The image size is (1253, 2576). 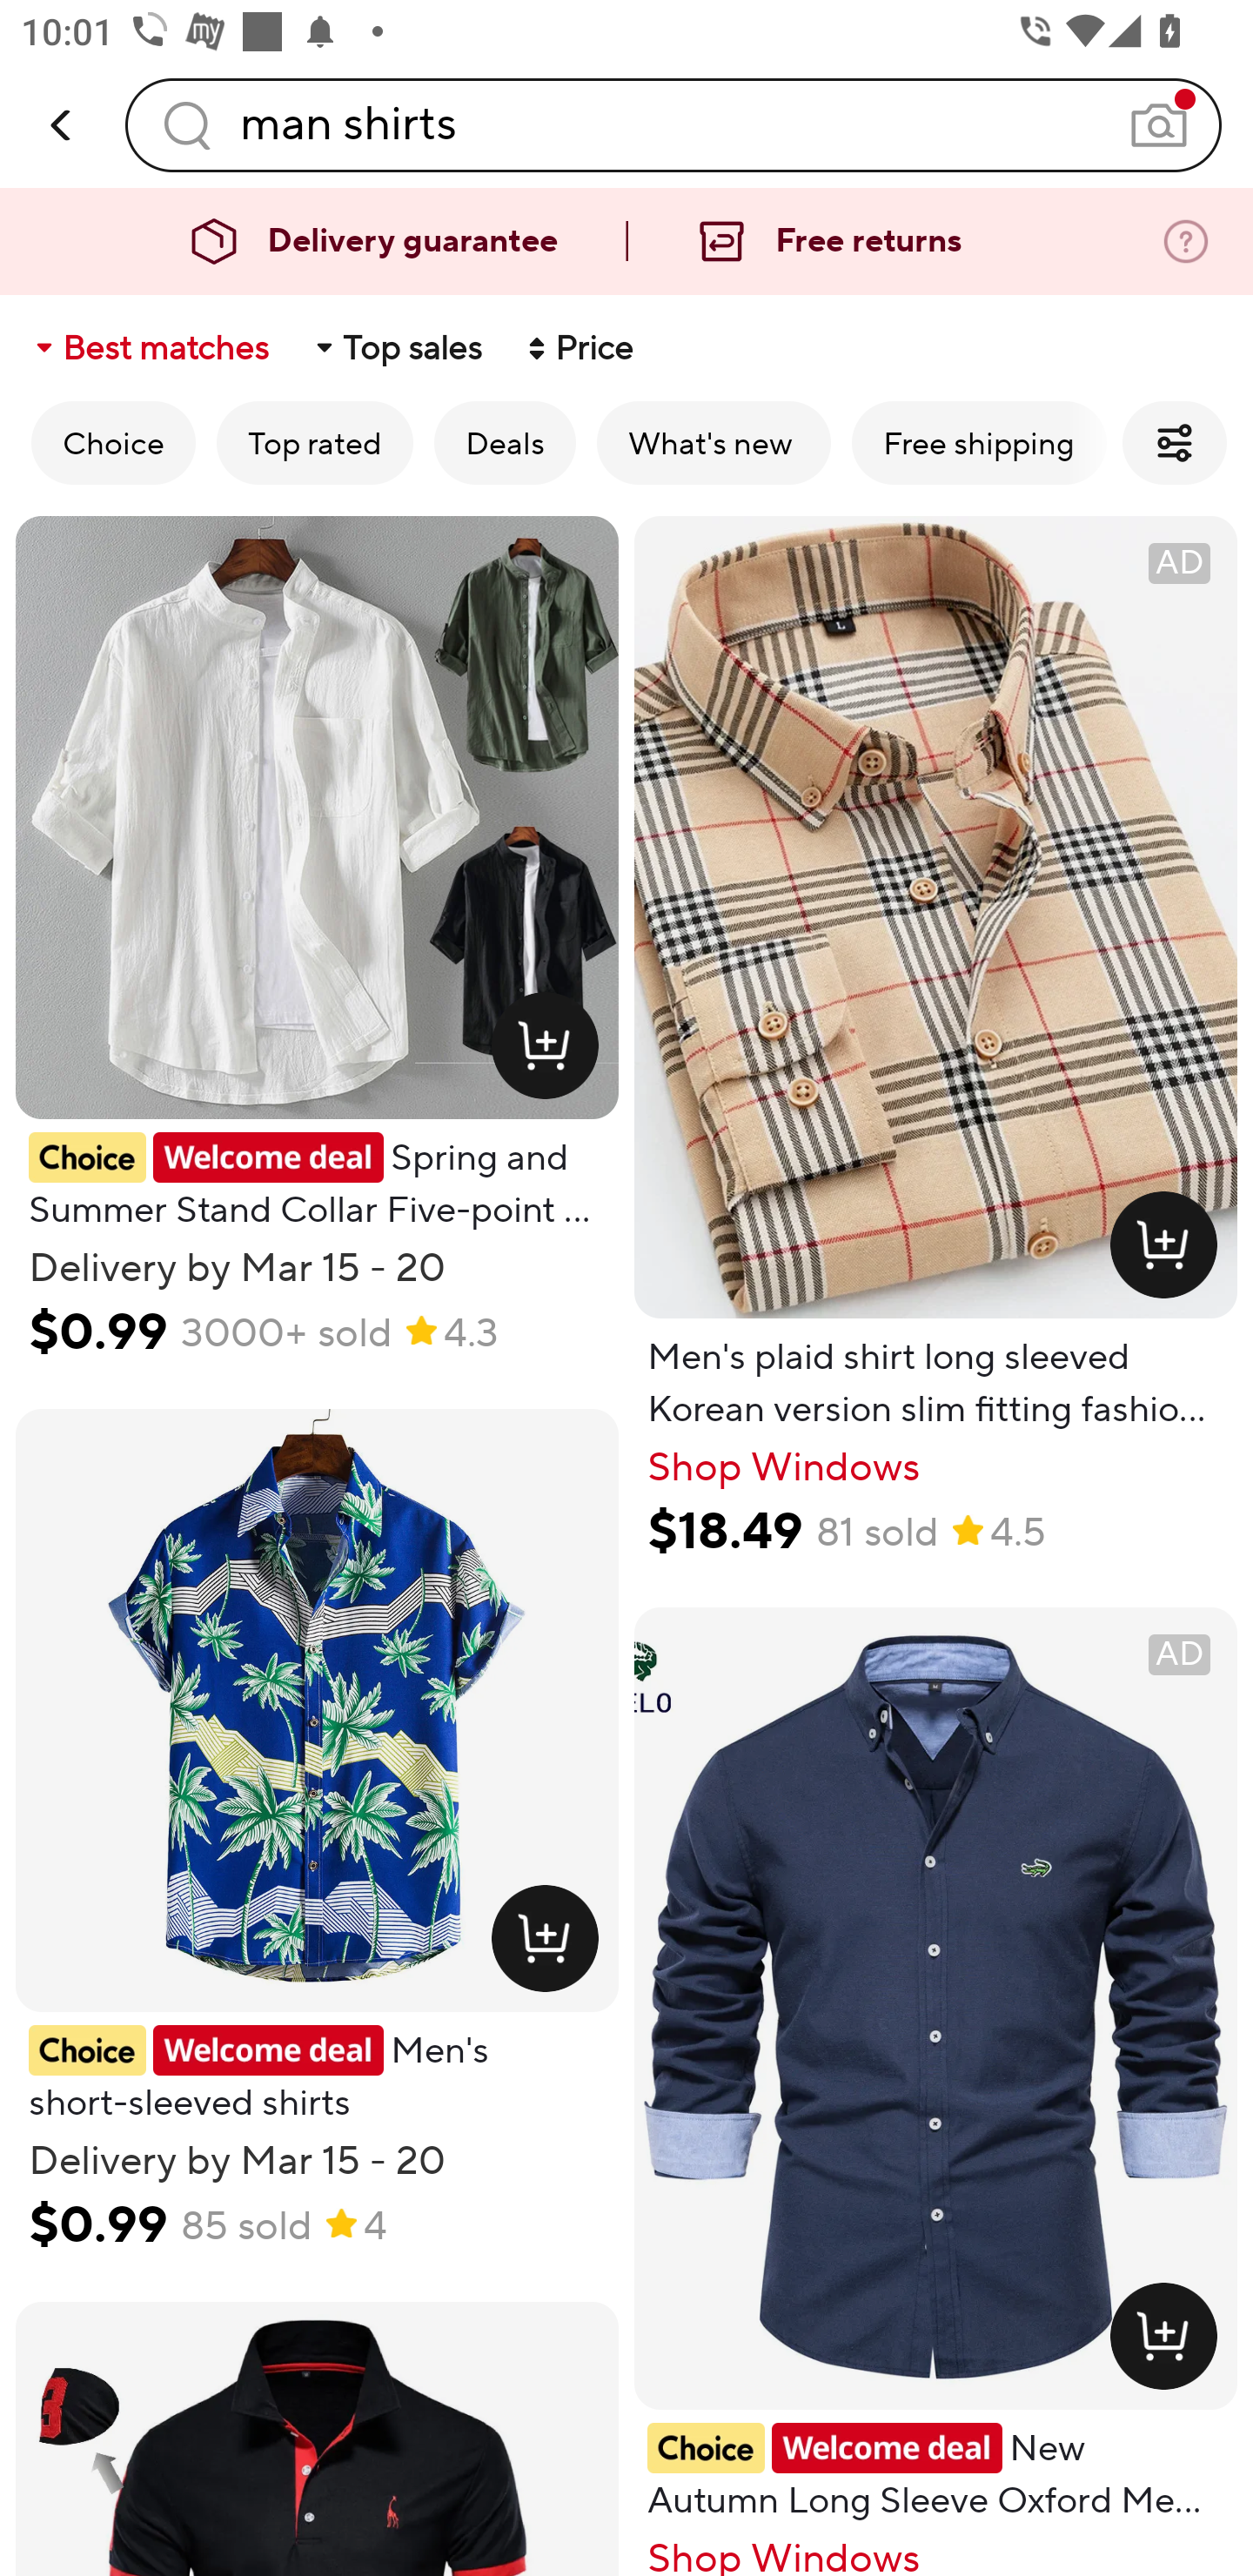 What do you see at coordinates (113, 442) in the screenshot?
I see `Choice` at bounding box center [113, 442].